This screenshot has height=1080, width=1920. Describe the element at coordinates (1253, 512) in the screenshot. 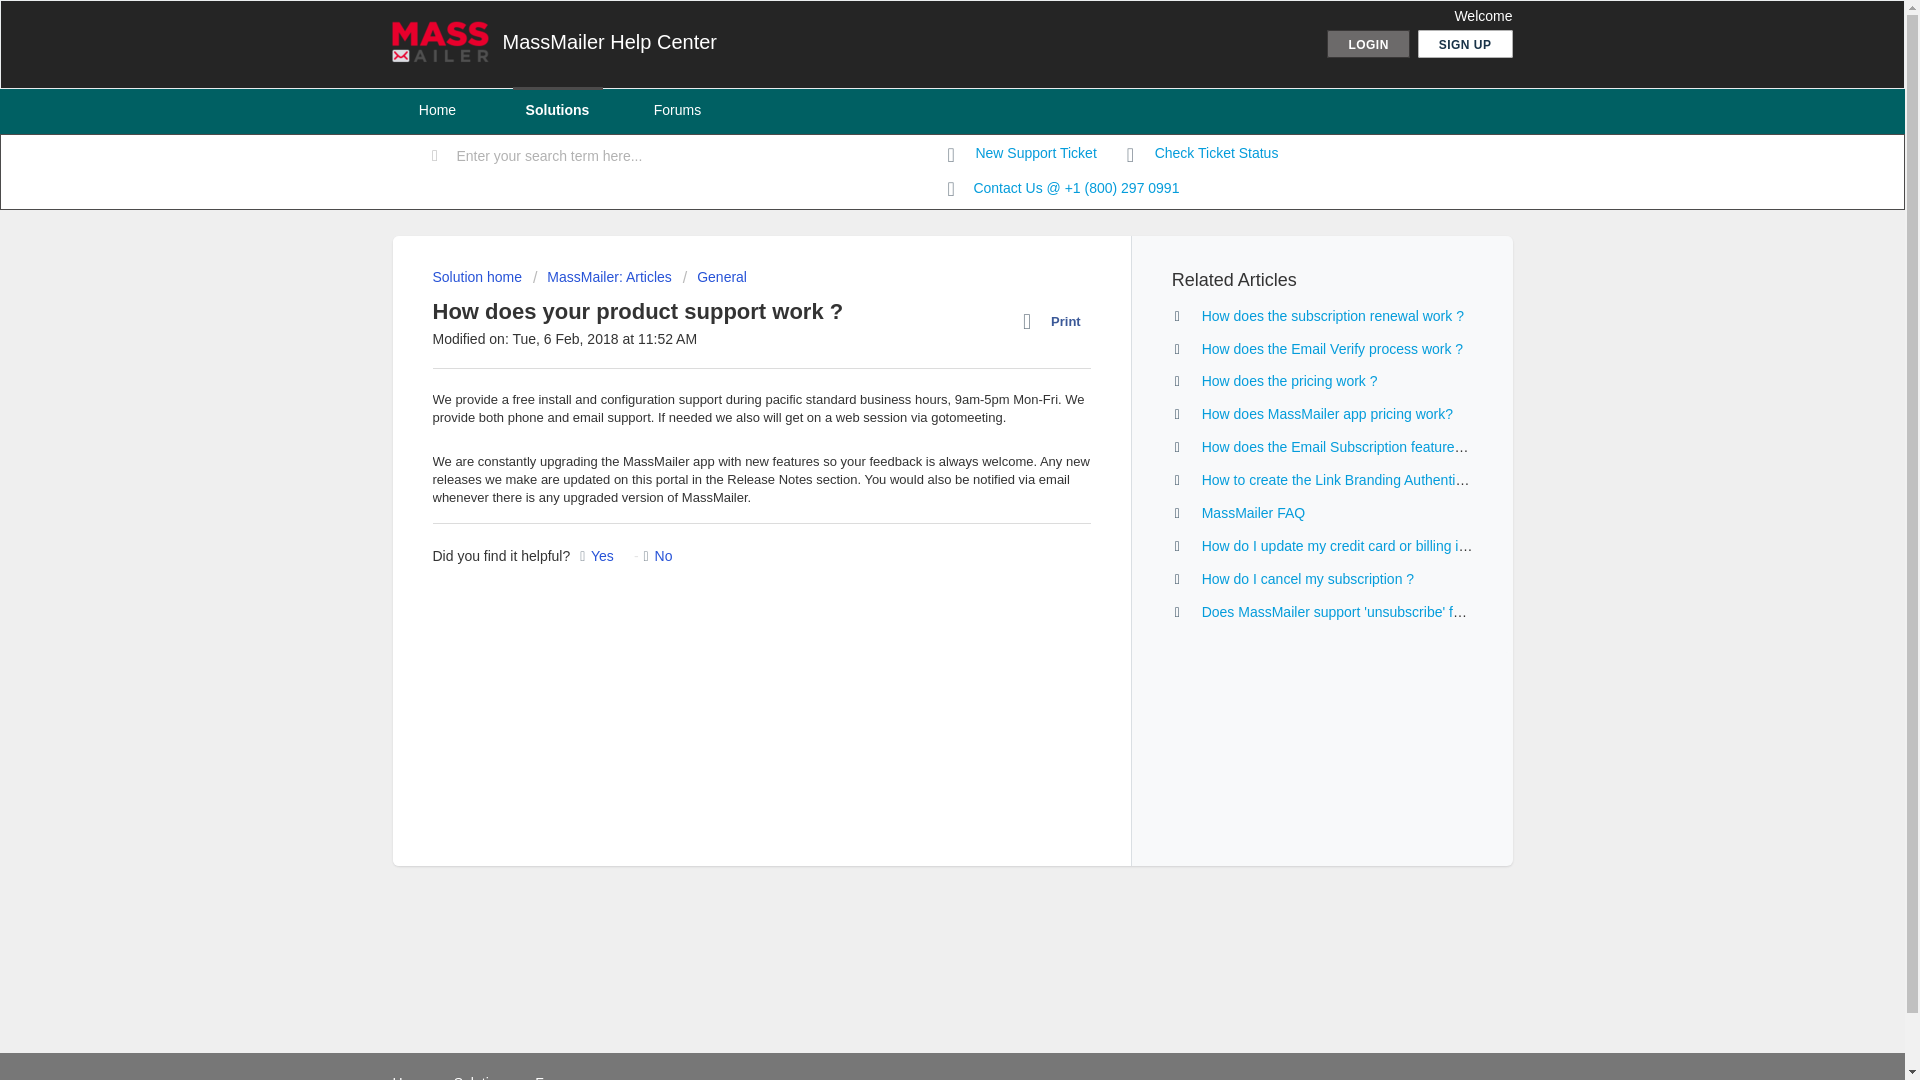

I see `MassMailer FAQ` at that location.